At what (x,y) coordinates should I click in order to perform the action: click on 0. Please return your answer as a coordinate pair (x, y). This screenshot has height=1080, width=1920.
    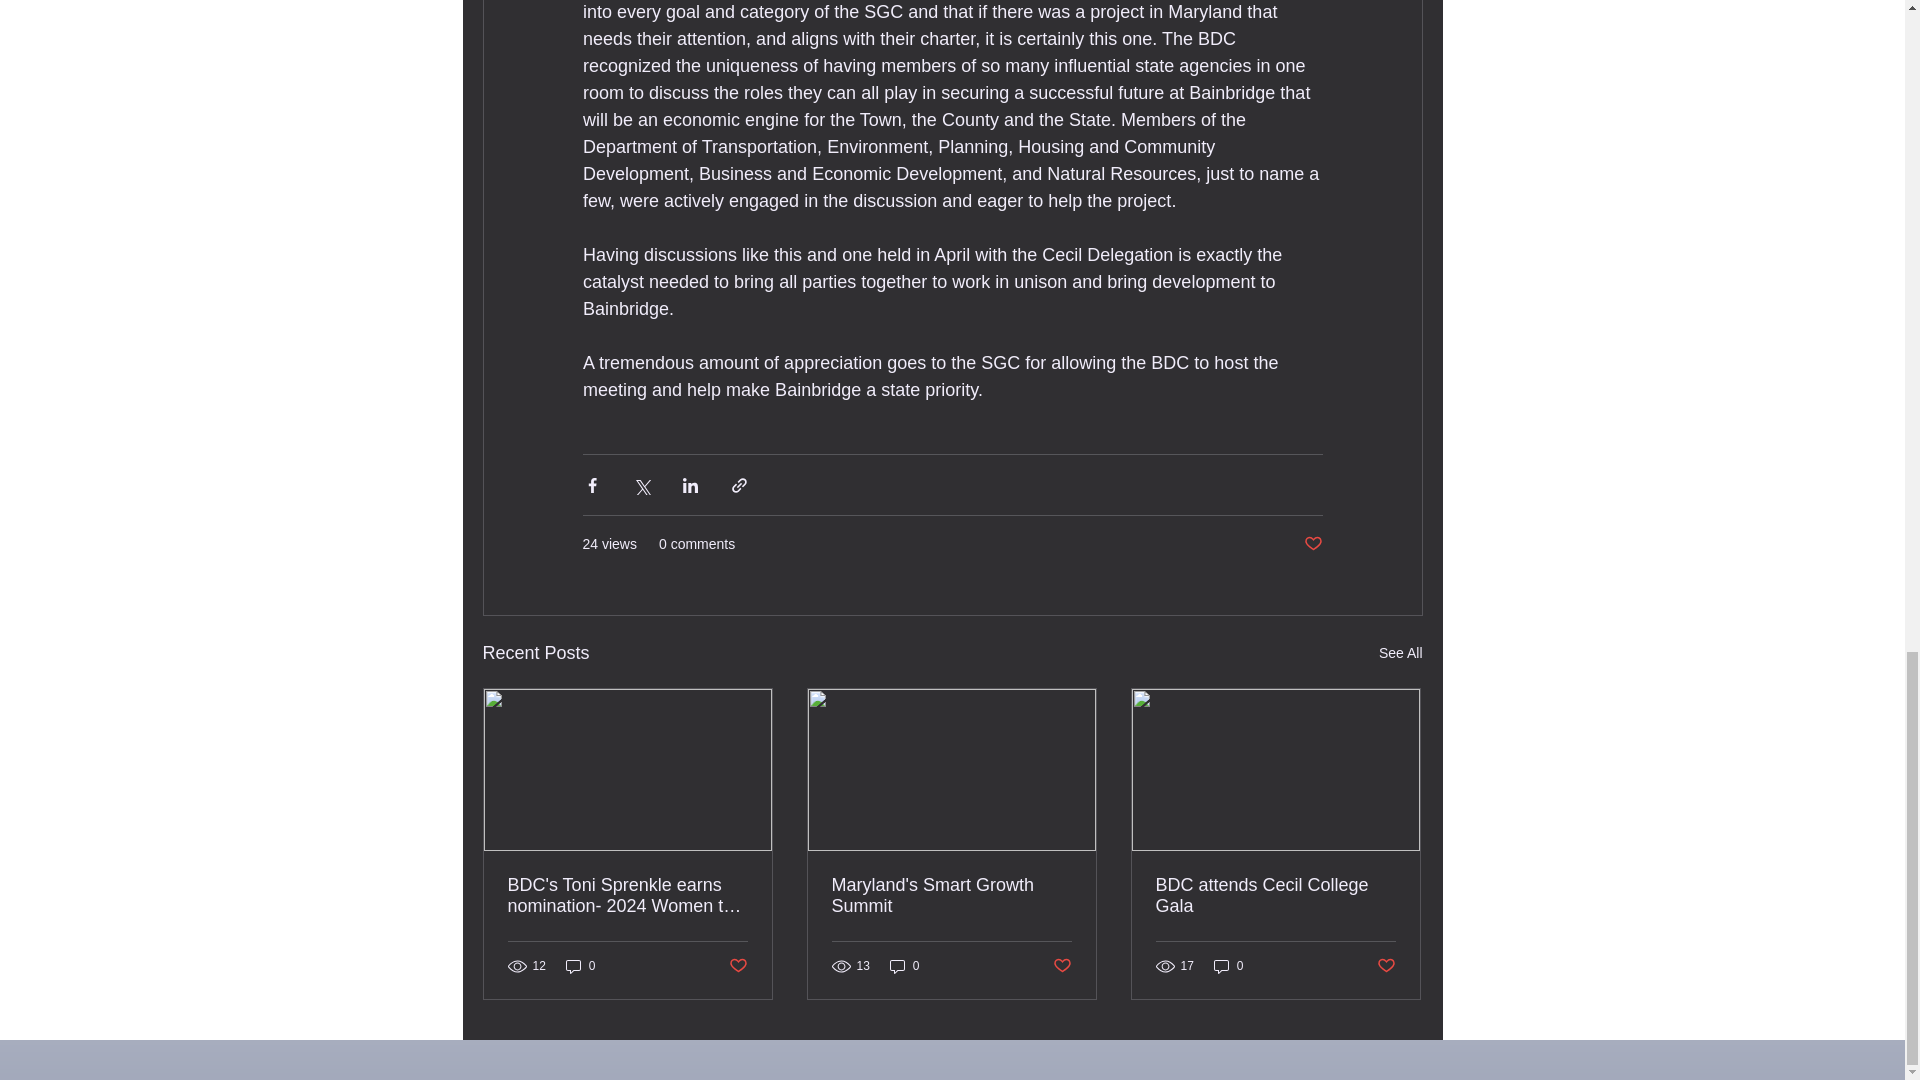
    Looking at the image, I should click on (580, 966).